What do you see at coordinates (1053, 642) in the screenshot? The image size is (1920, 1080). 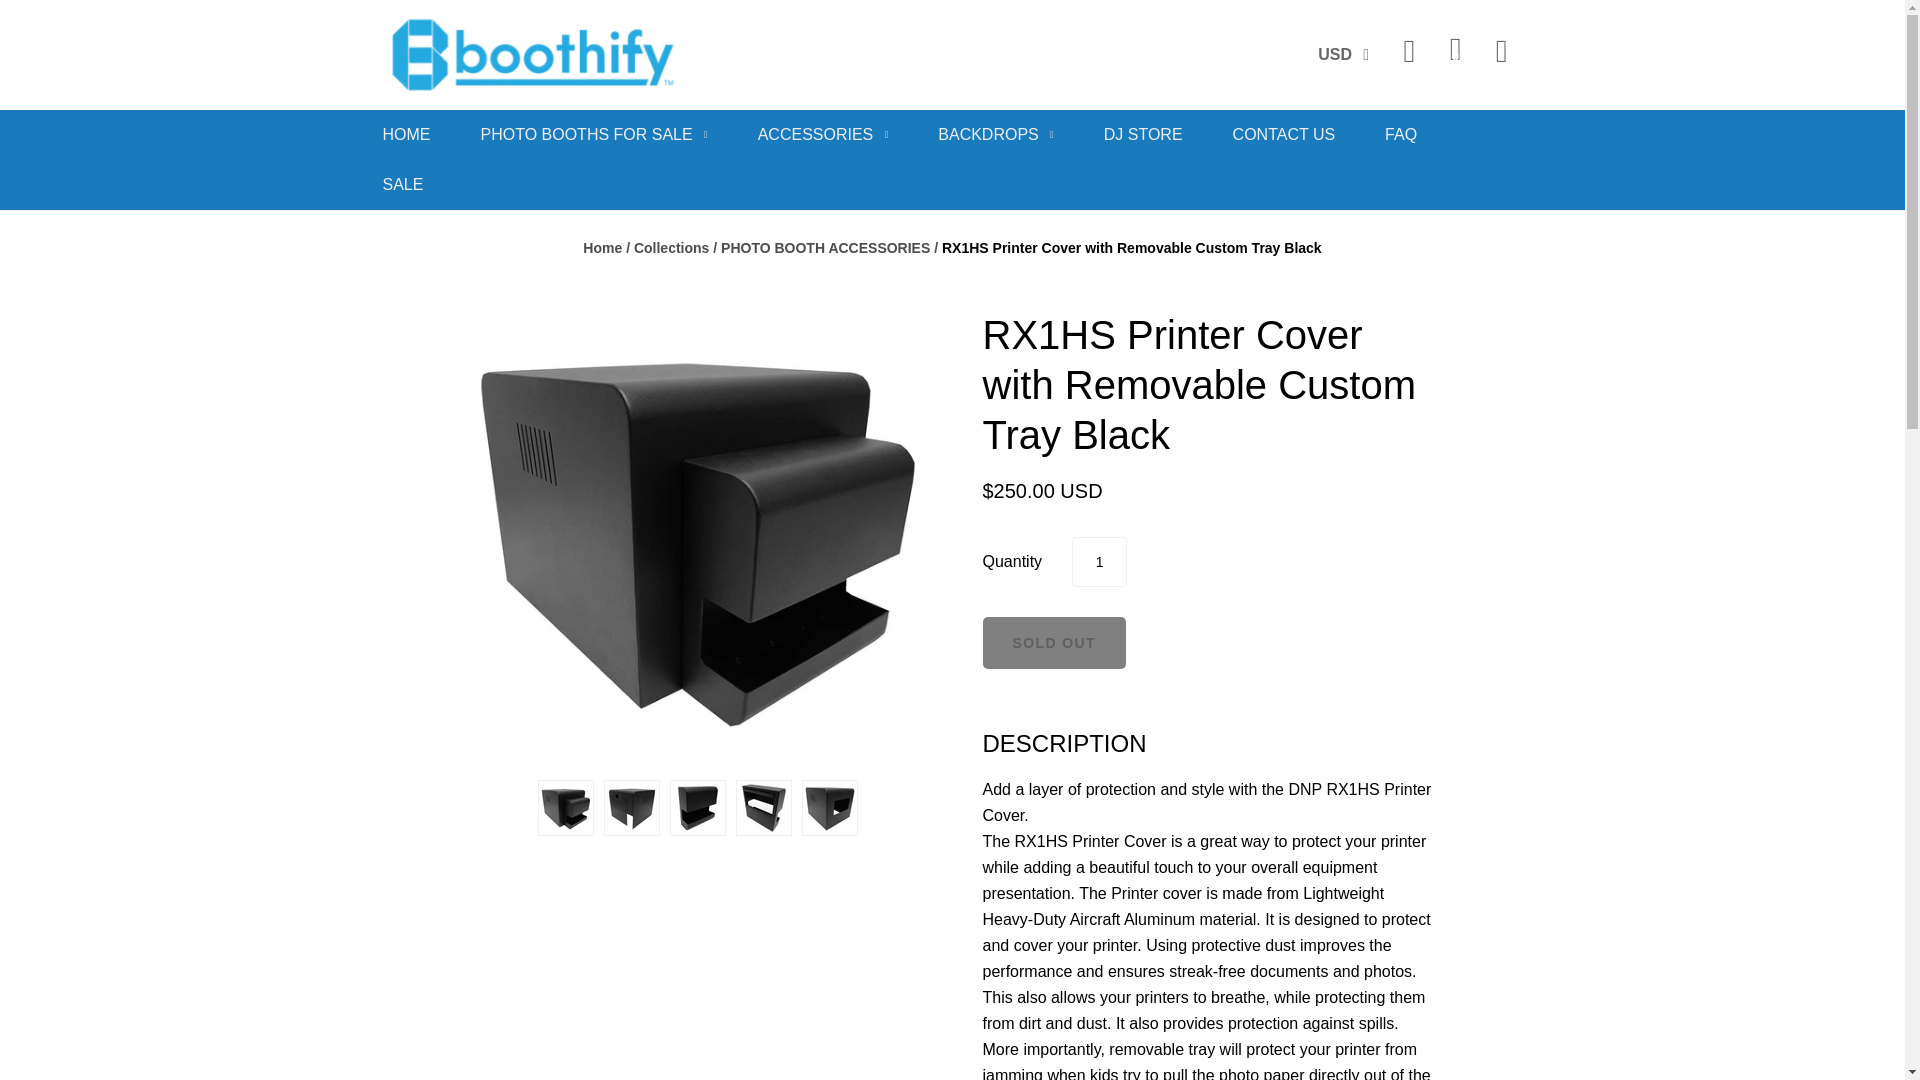 I see `Sold out` at bounding box center [1053, 642].